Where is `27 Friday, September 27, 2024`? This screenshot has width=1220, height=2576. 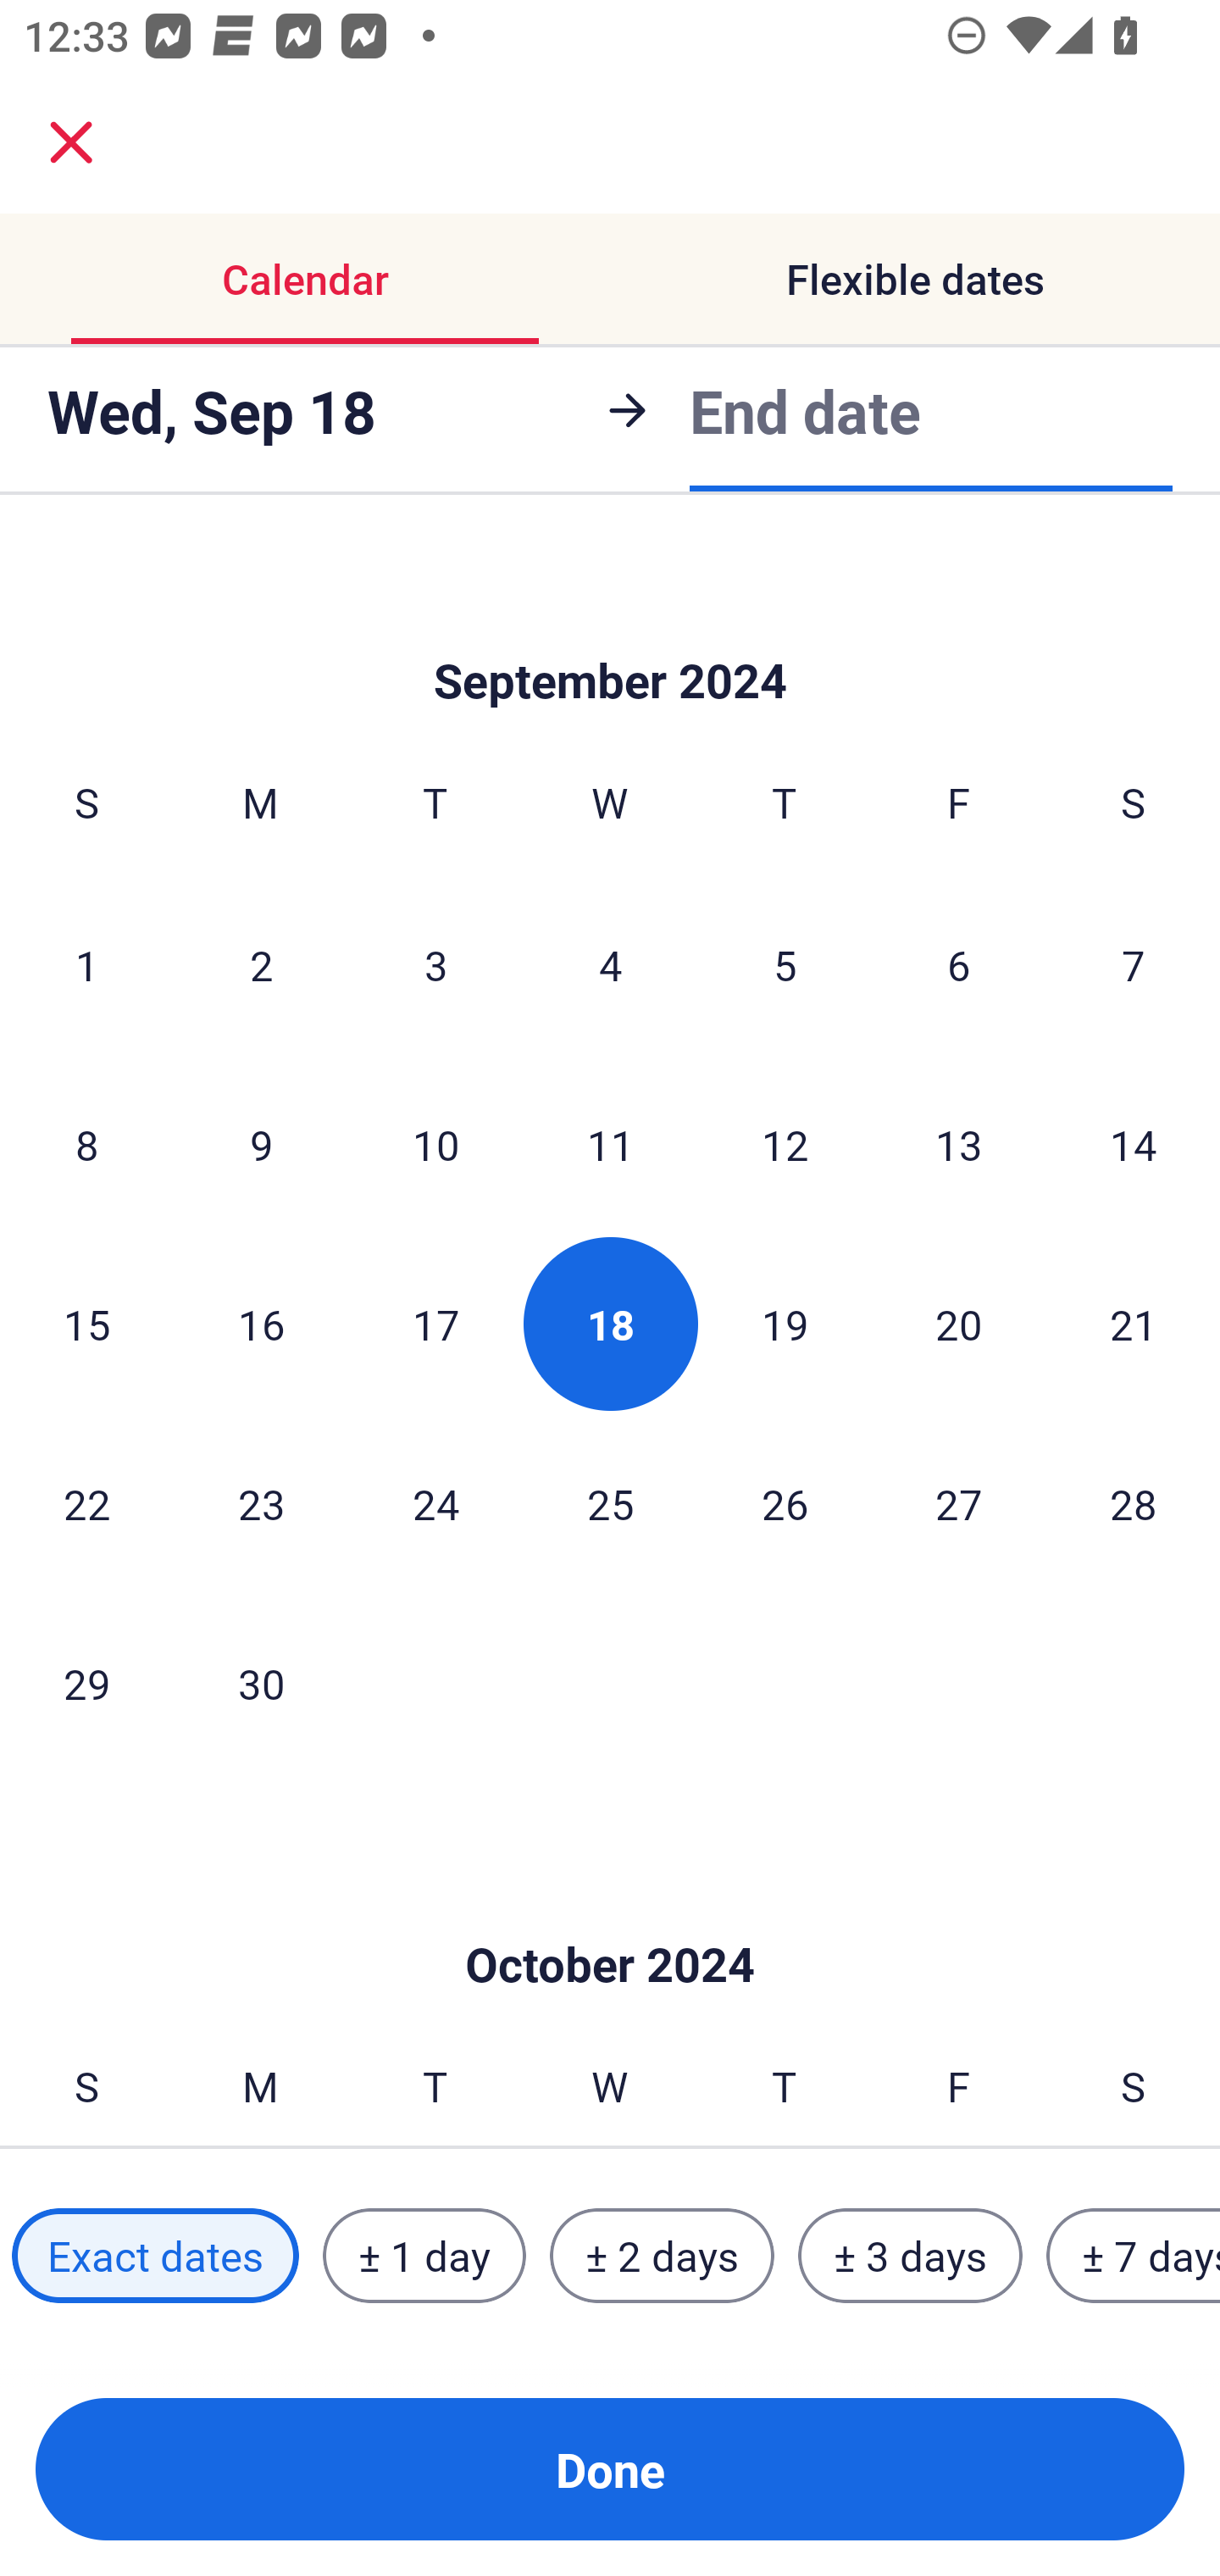
27 Friday, September 27, 2024 is located at coordinates (959, 1503).